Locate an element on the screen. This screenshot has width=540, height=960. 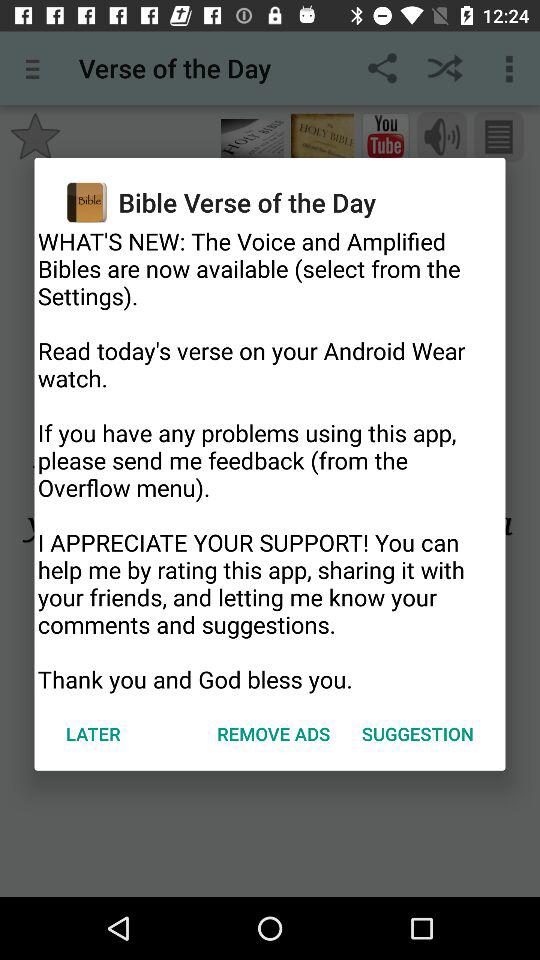
turn on the app below what s new item is located at coordinates (418, 734).